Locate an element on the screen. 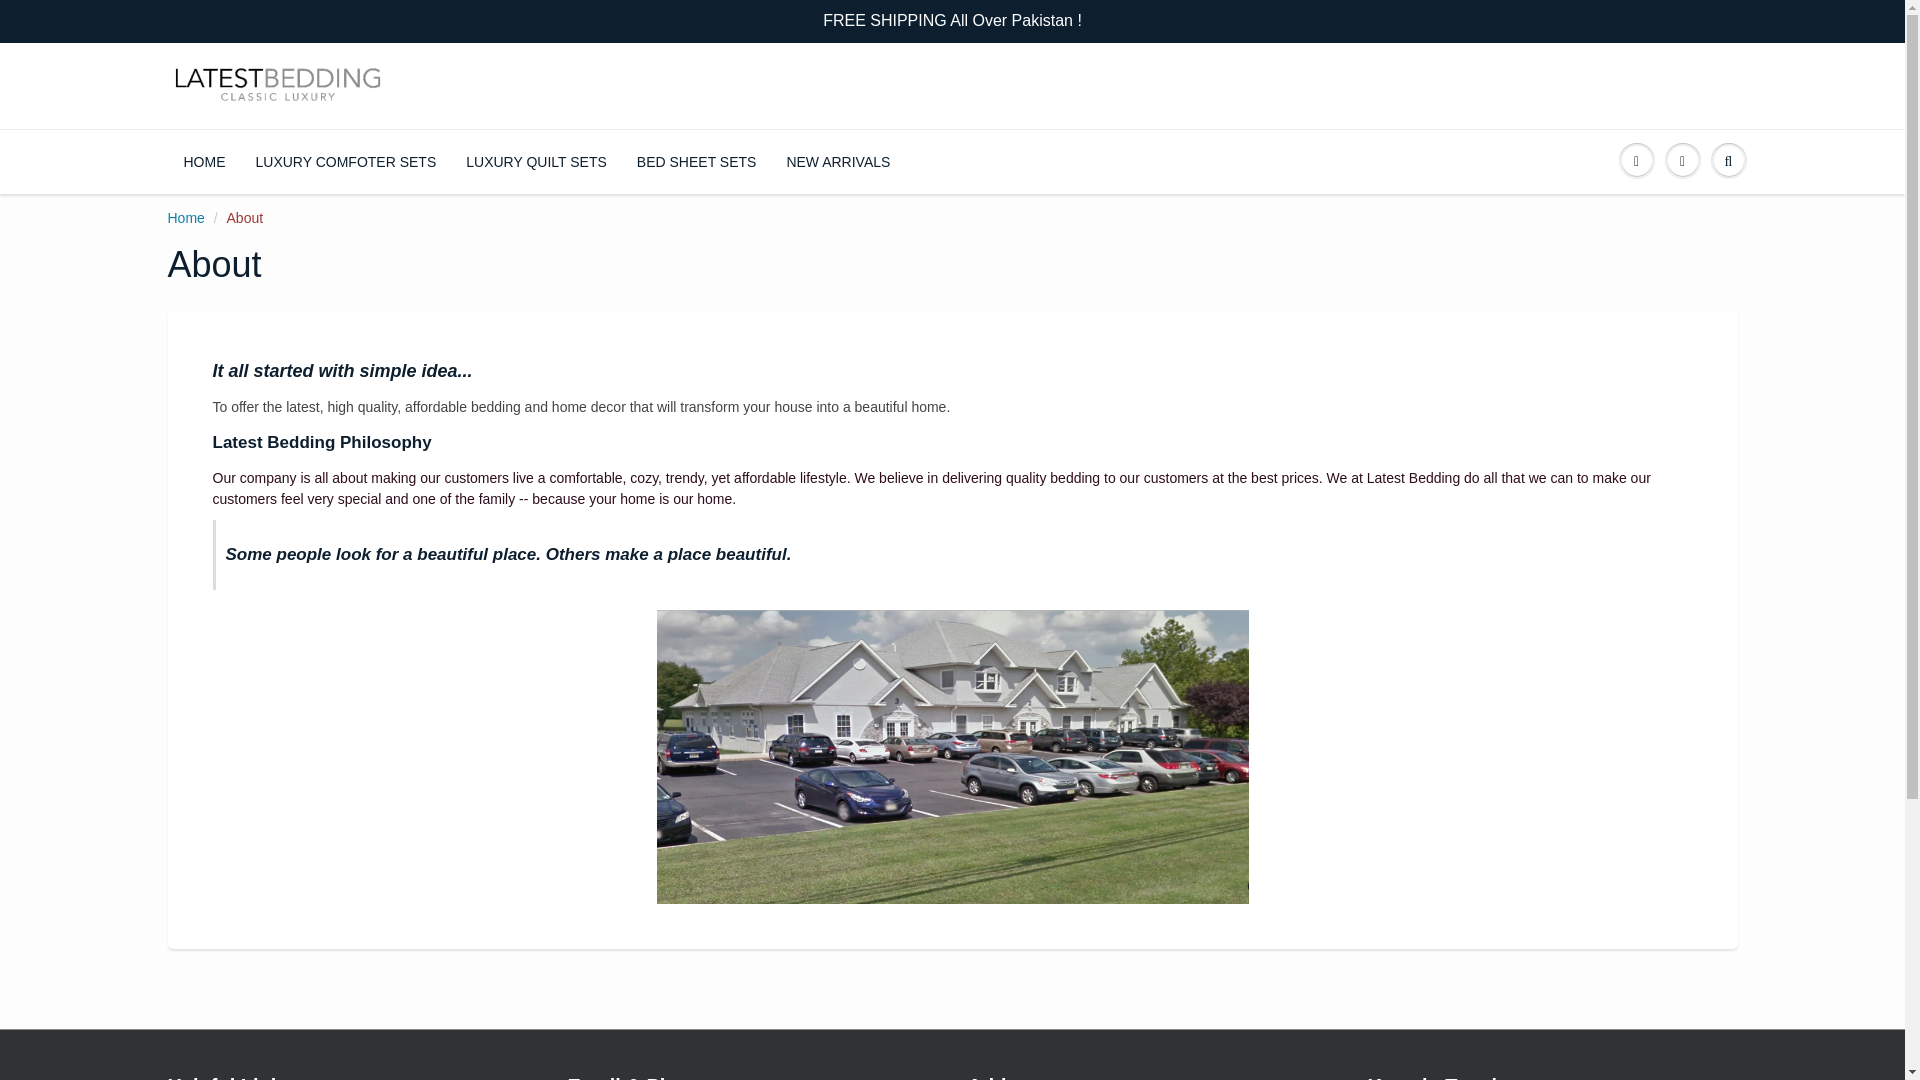 The image size is (1920, 1080). HOME is located at coordinates (204, 162).